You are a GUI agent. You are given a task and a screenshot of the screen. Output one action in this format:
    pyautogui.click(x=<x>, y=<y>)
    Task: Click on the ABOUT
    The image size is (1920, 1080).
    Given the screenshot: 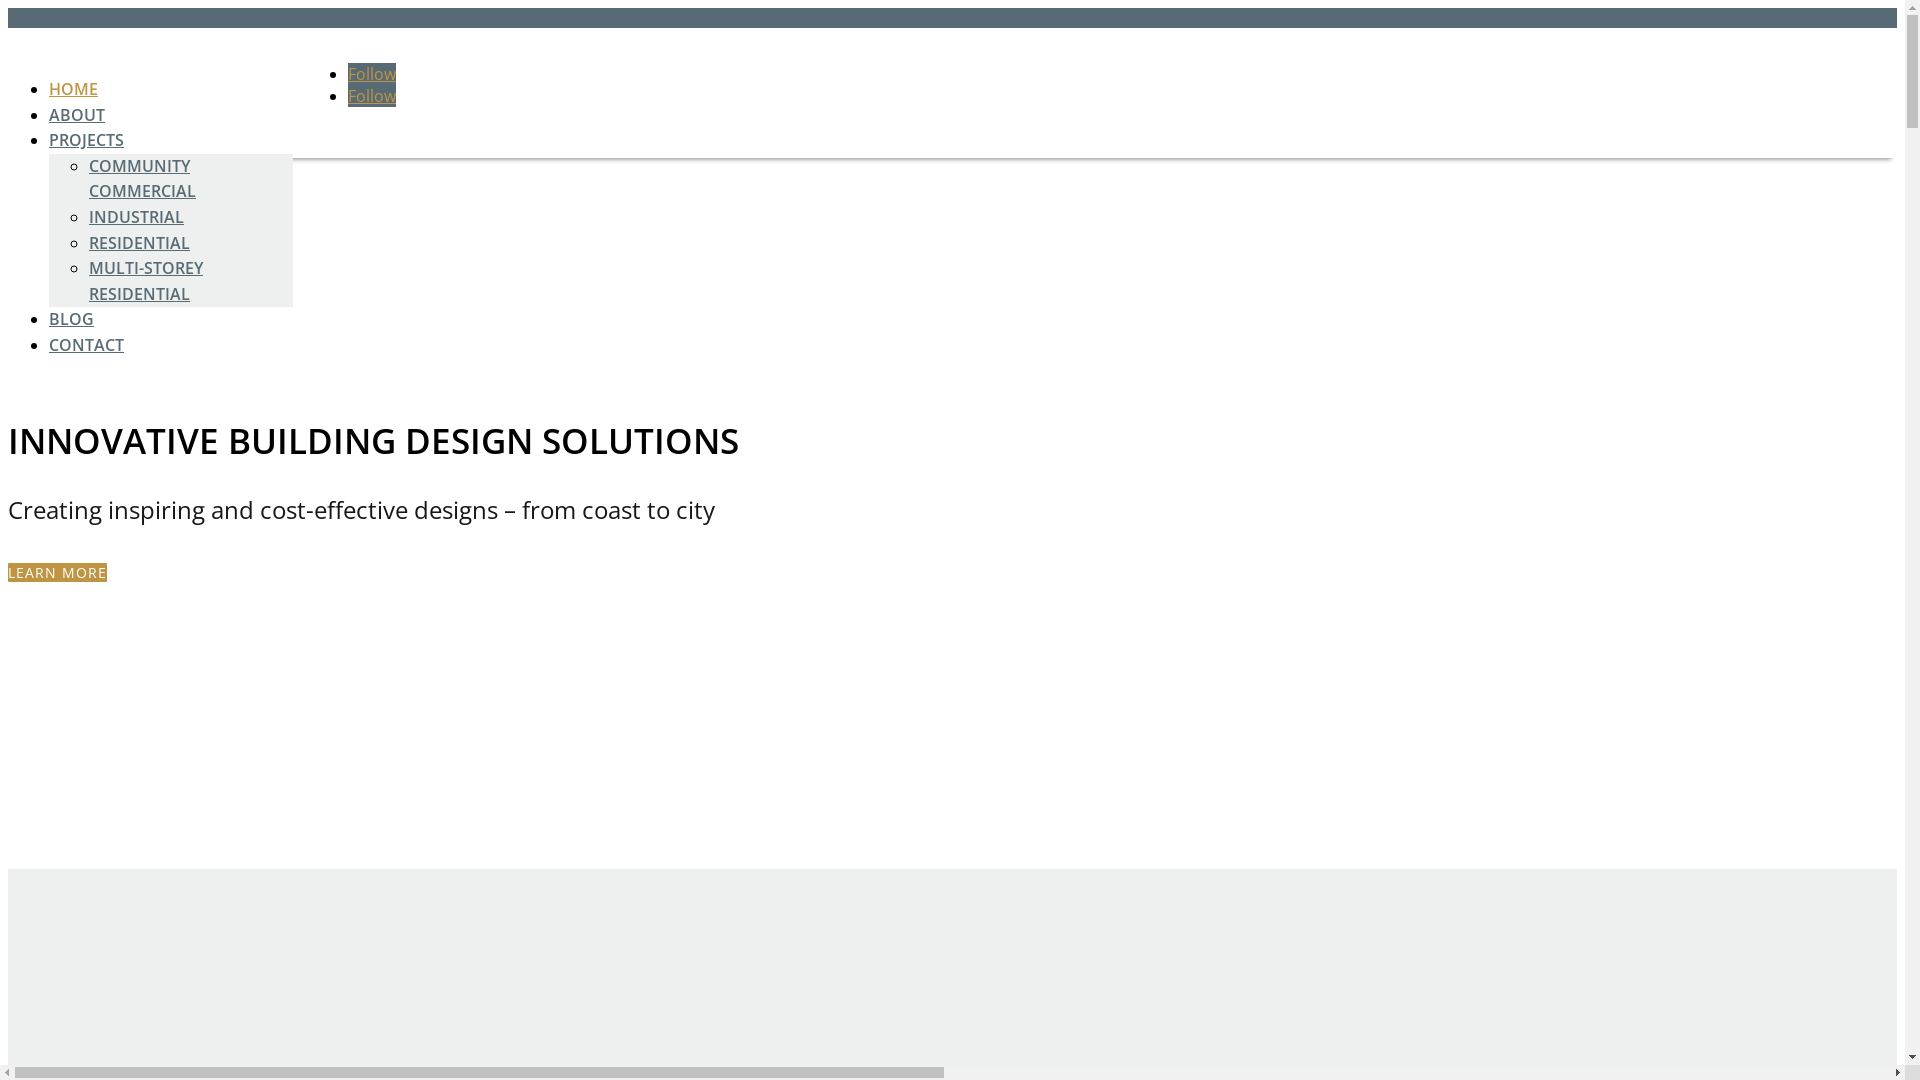 What is the action you would take?
    pyautogui.click(x=77, y=115)
    